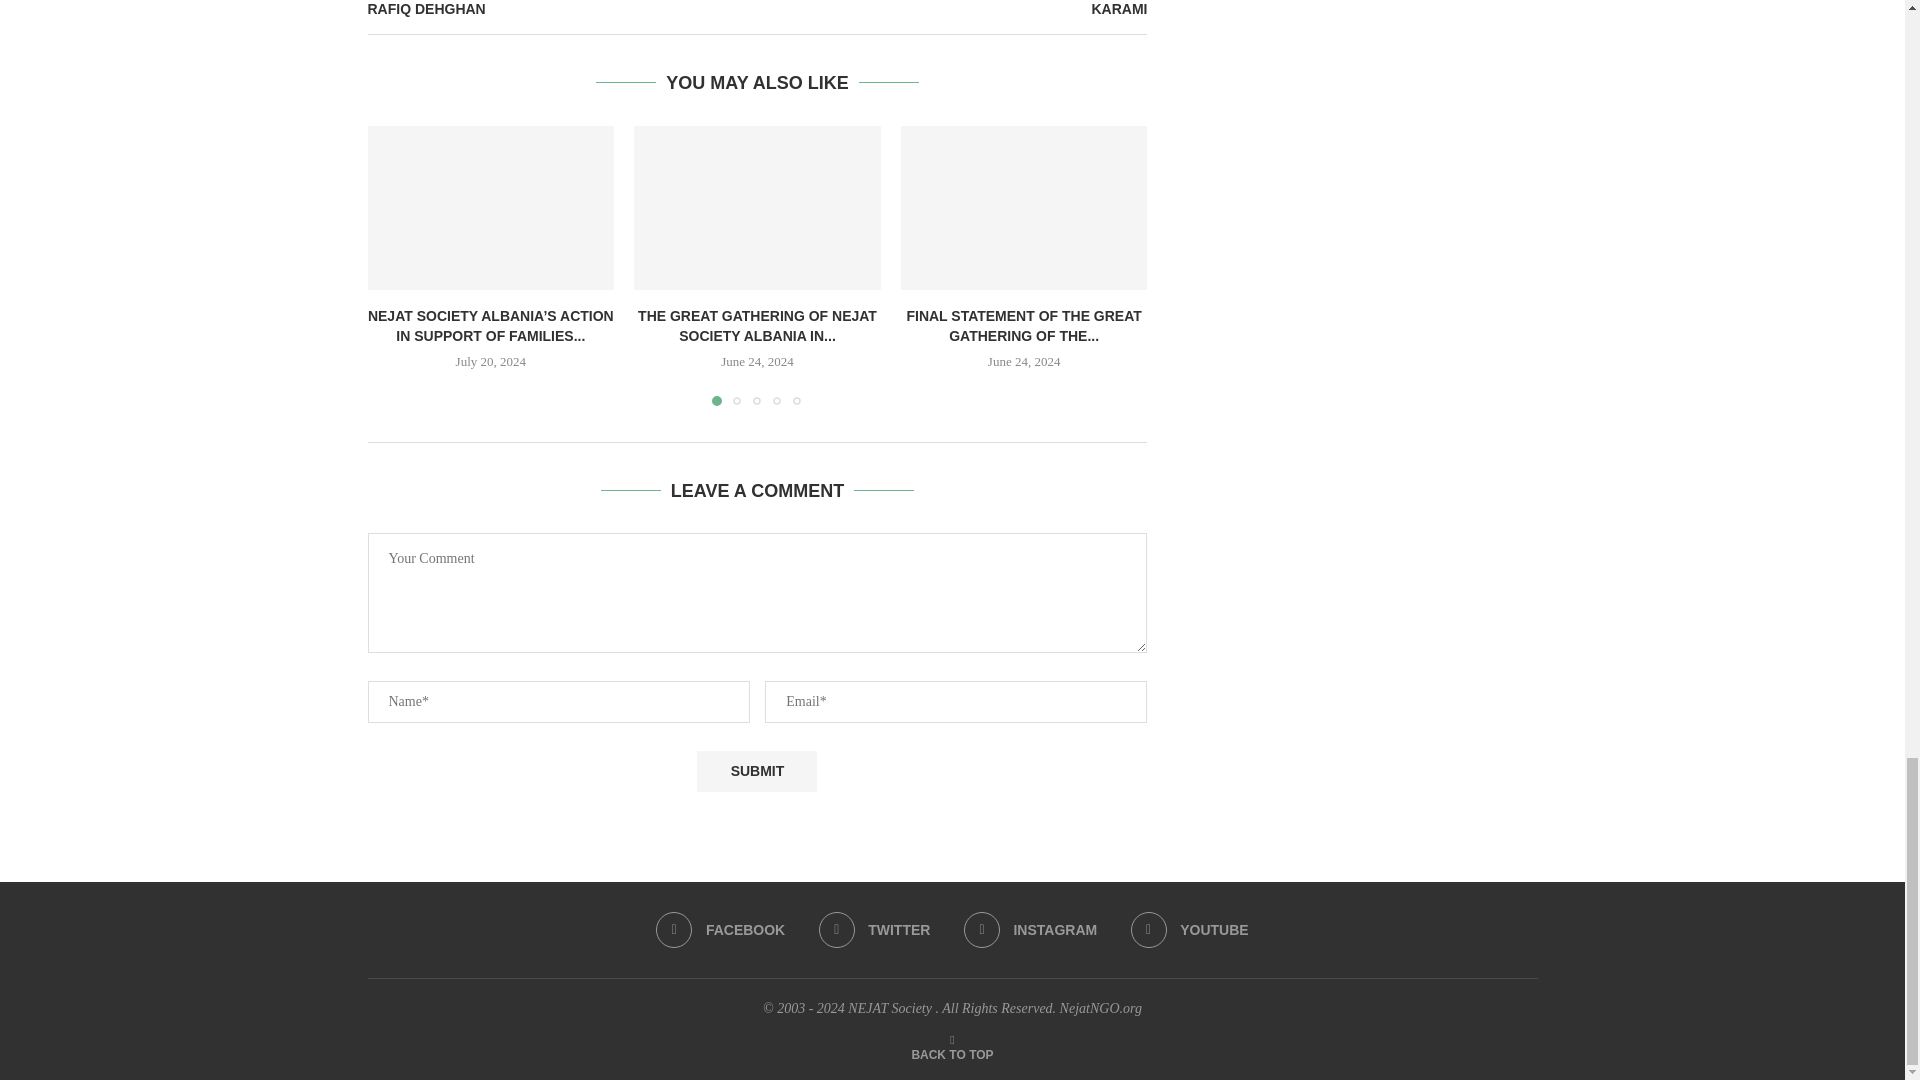 Image resolution: width=1920 pixels, height=1080 pixels. I want to click on The great gathering of Nejat Society Albania in Tirana, so click(757, 208).